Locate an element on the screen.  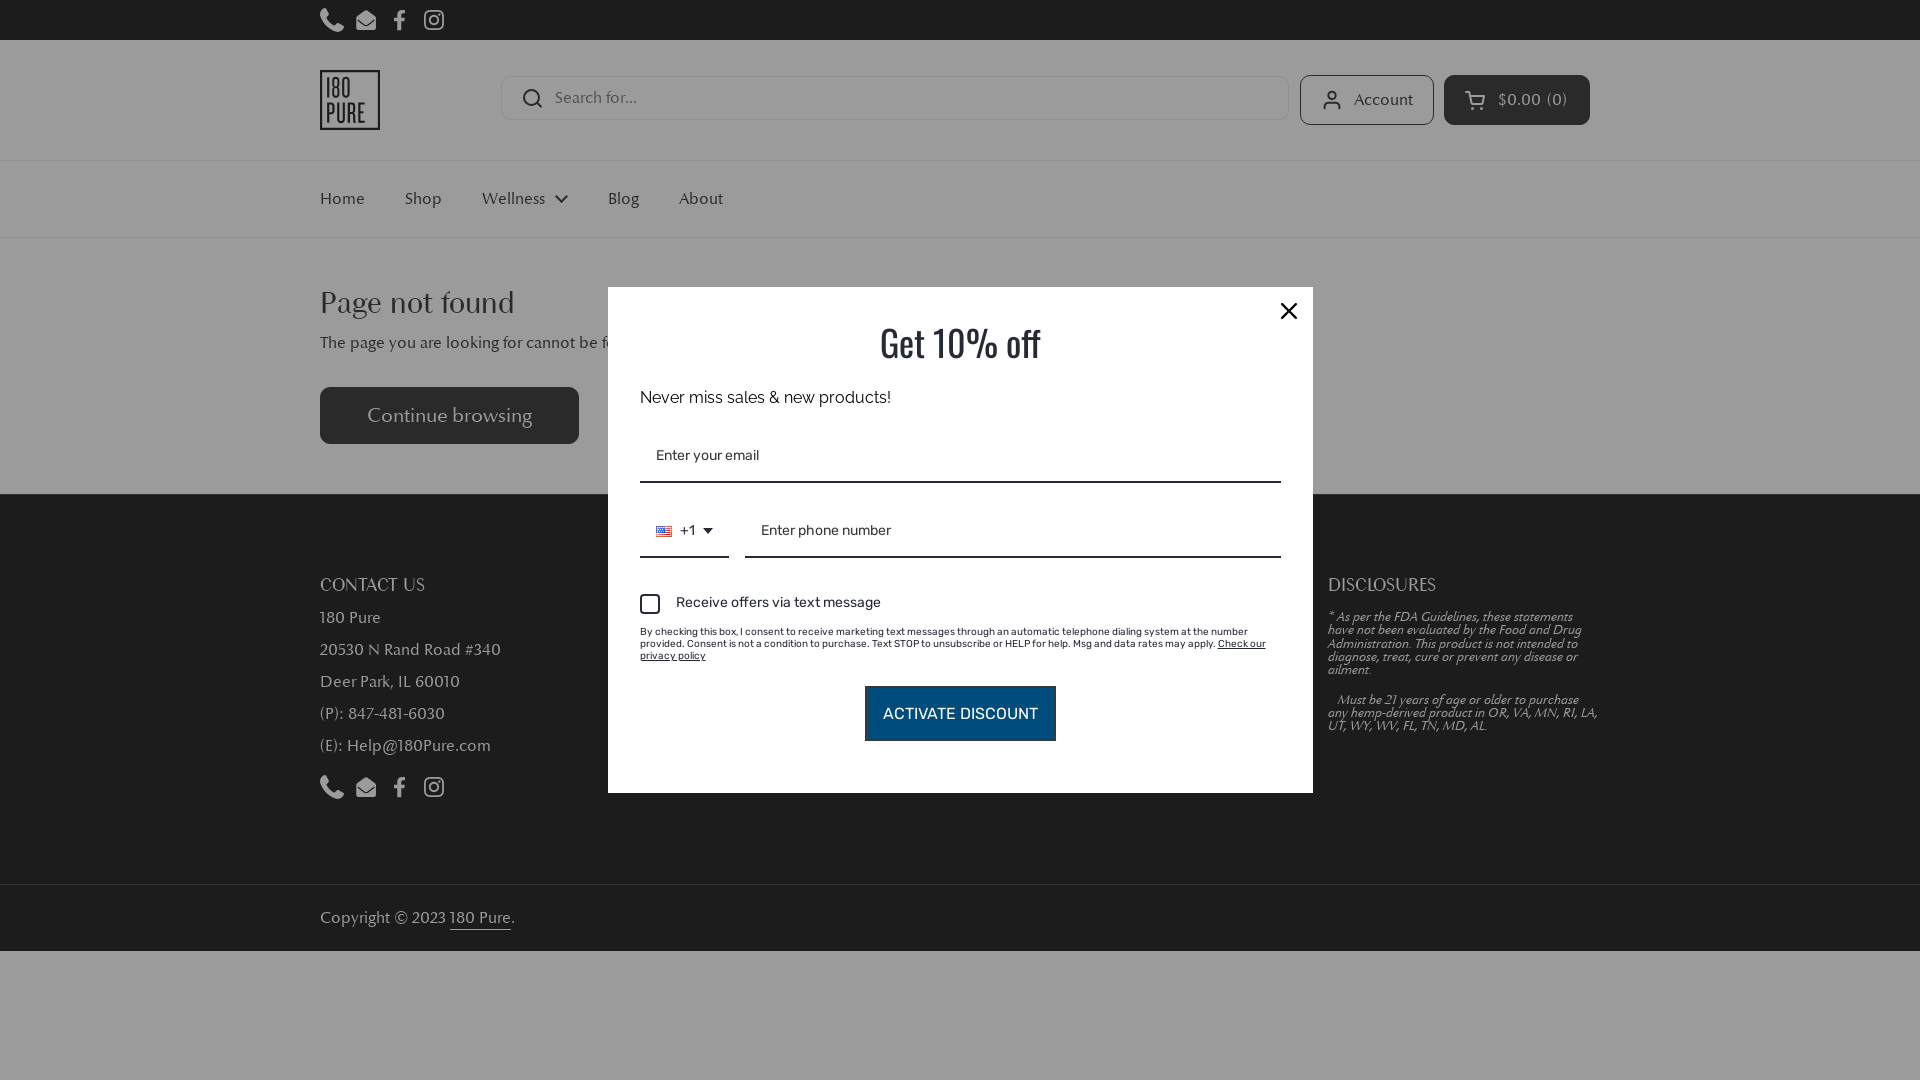
Home is located at coordinates (342, 199).